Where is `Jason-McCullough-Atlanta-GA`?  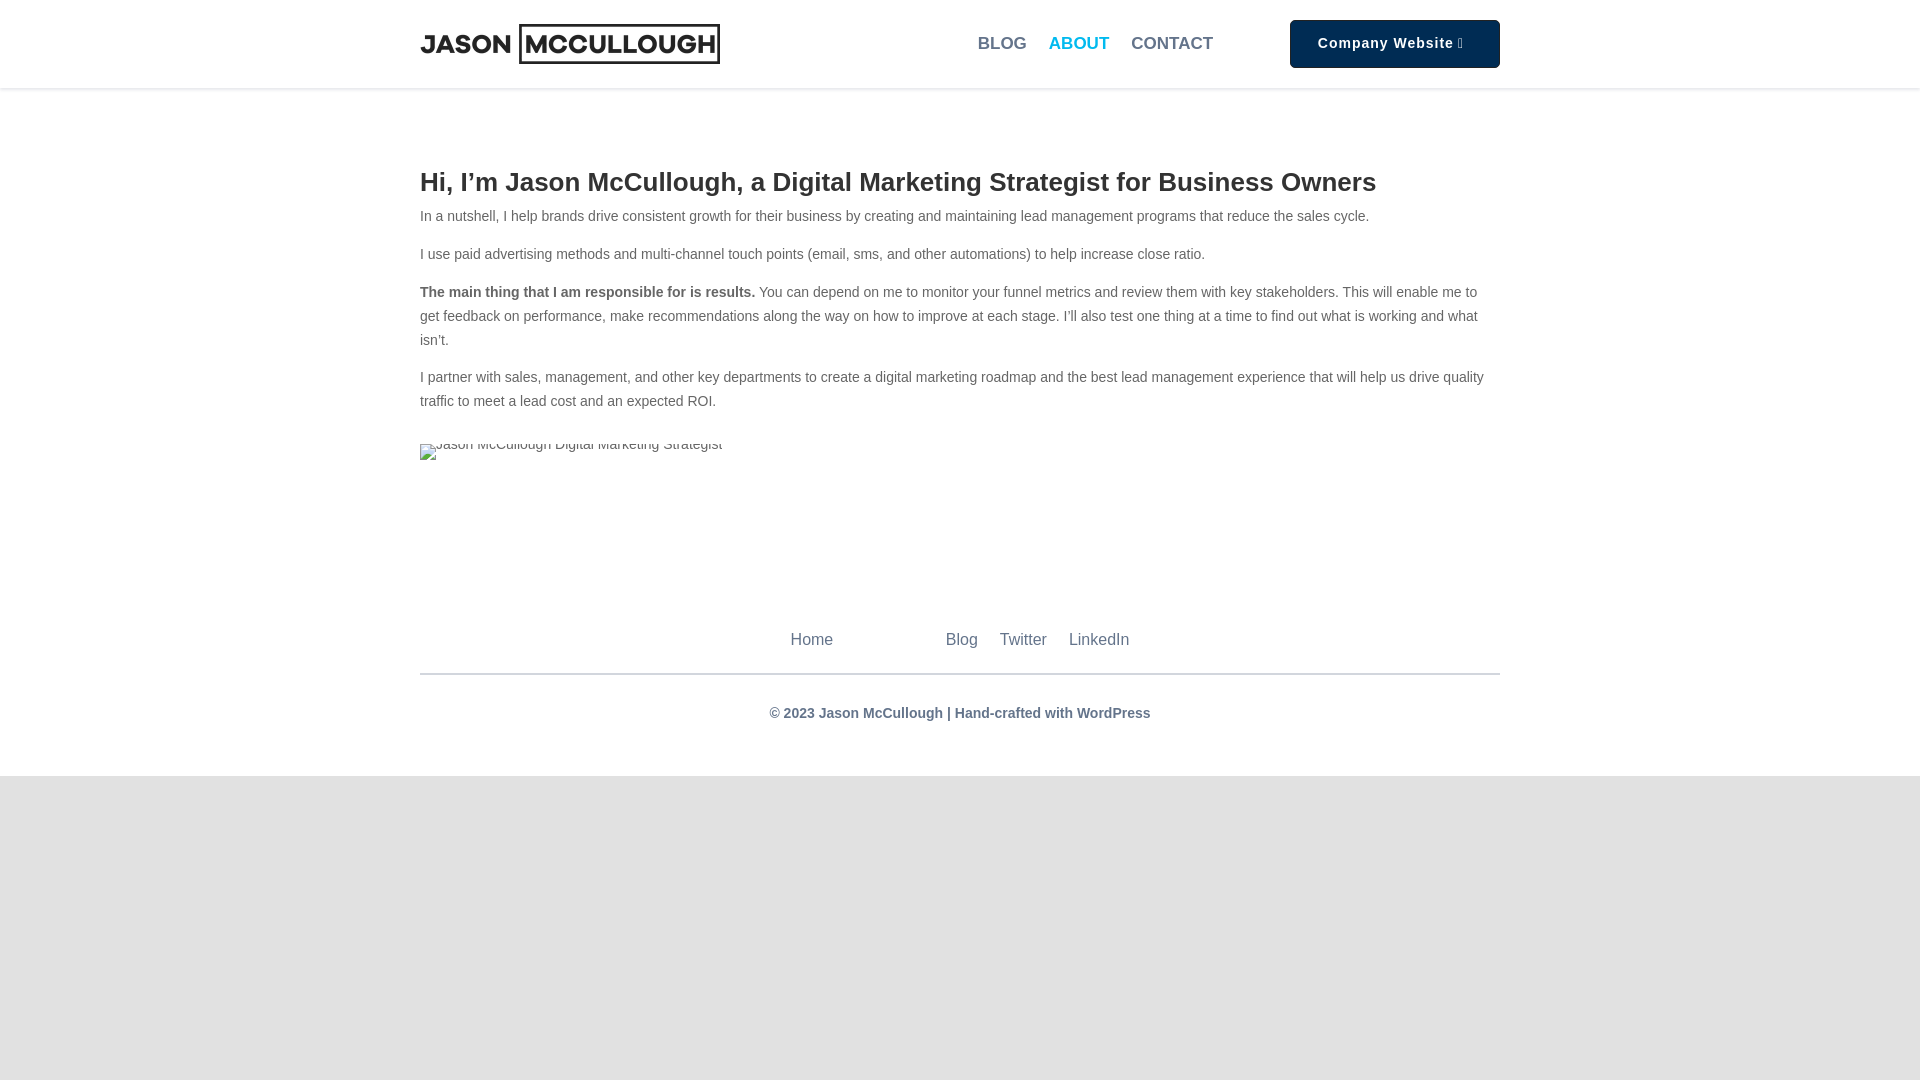
Jason-McCullough-Atlanta-GA is located at coordinates (570, 452).